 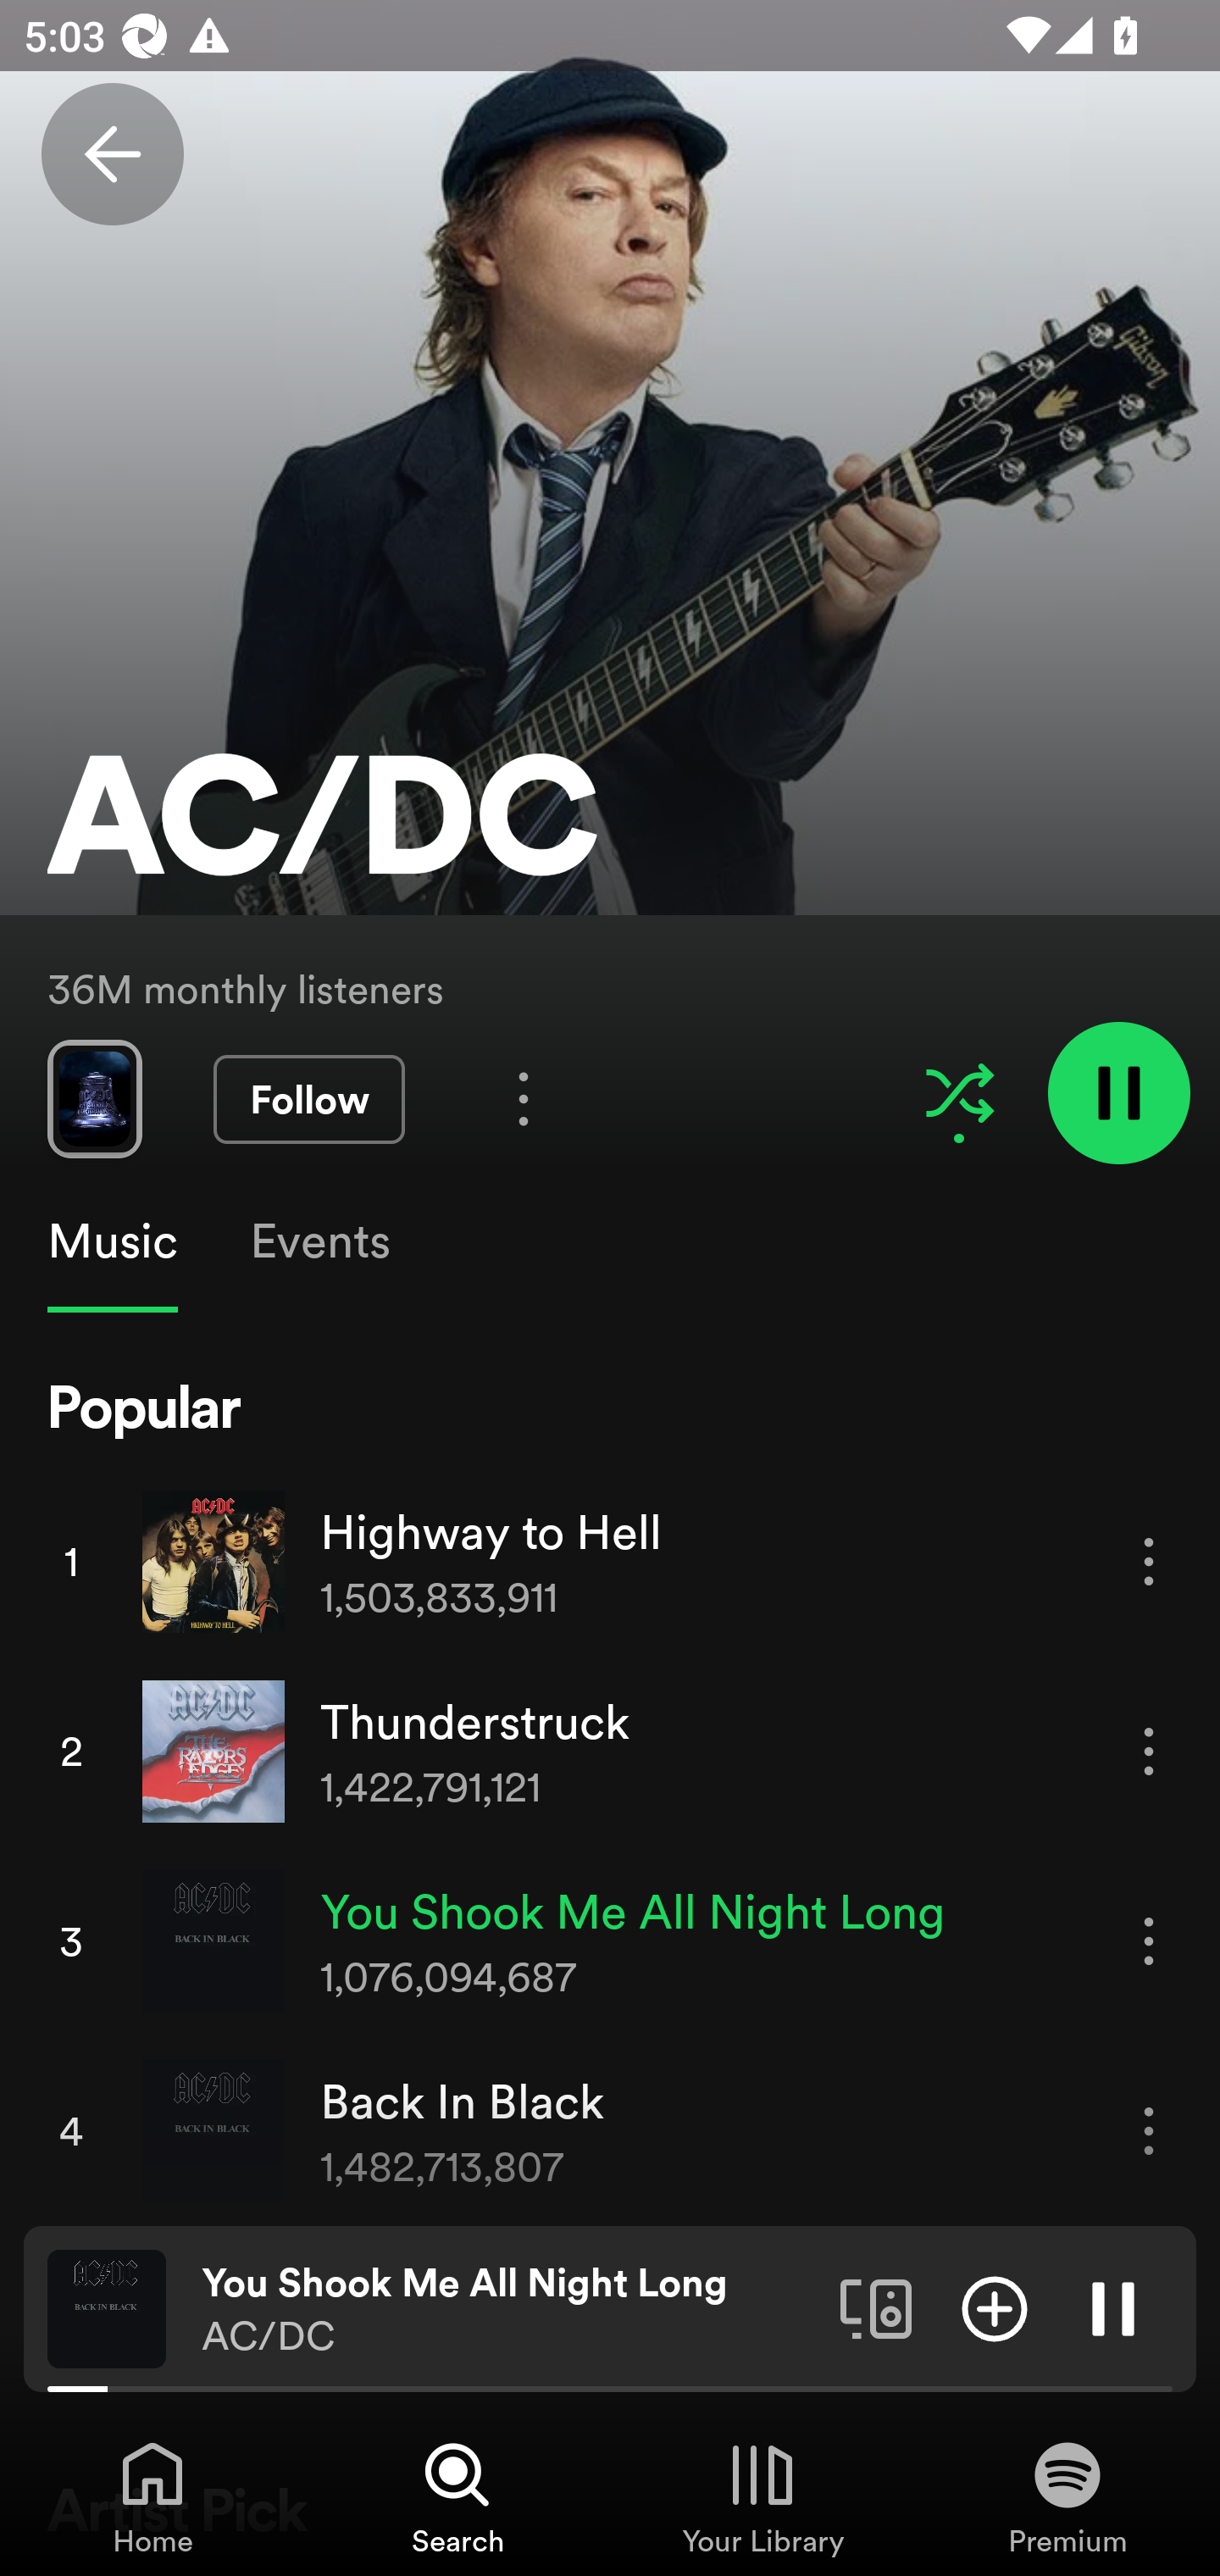 I want to click on Connect to a device. Opens the devices menu, so click(x=876, y=2307).